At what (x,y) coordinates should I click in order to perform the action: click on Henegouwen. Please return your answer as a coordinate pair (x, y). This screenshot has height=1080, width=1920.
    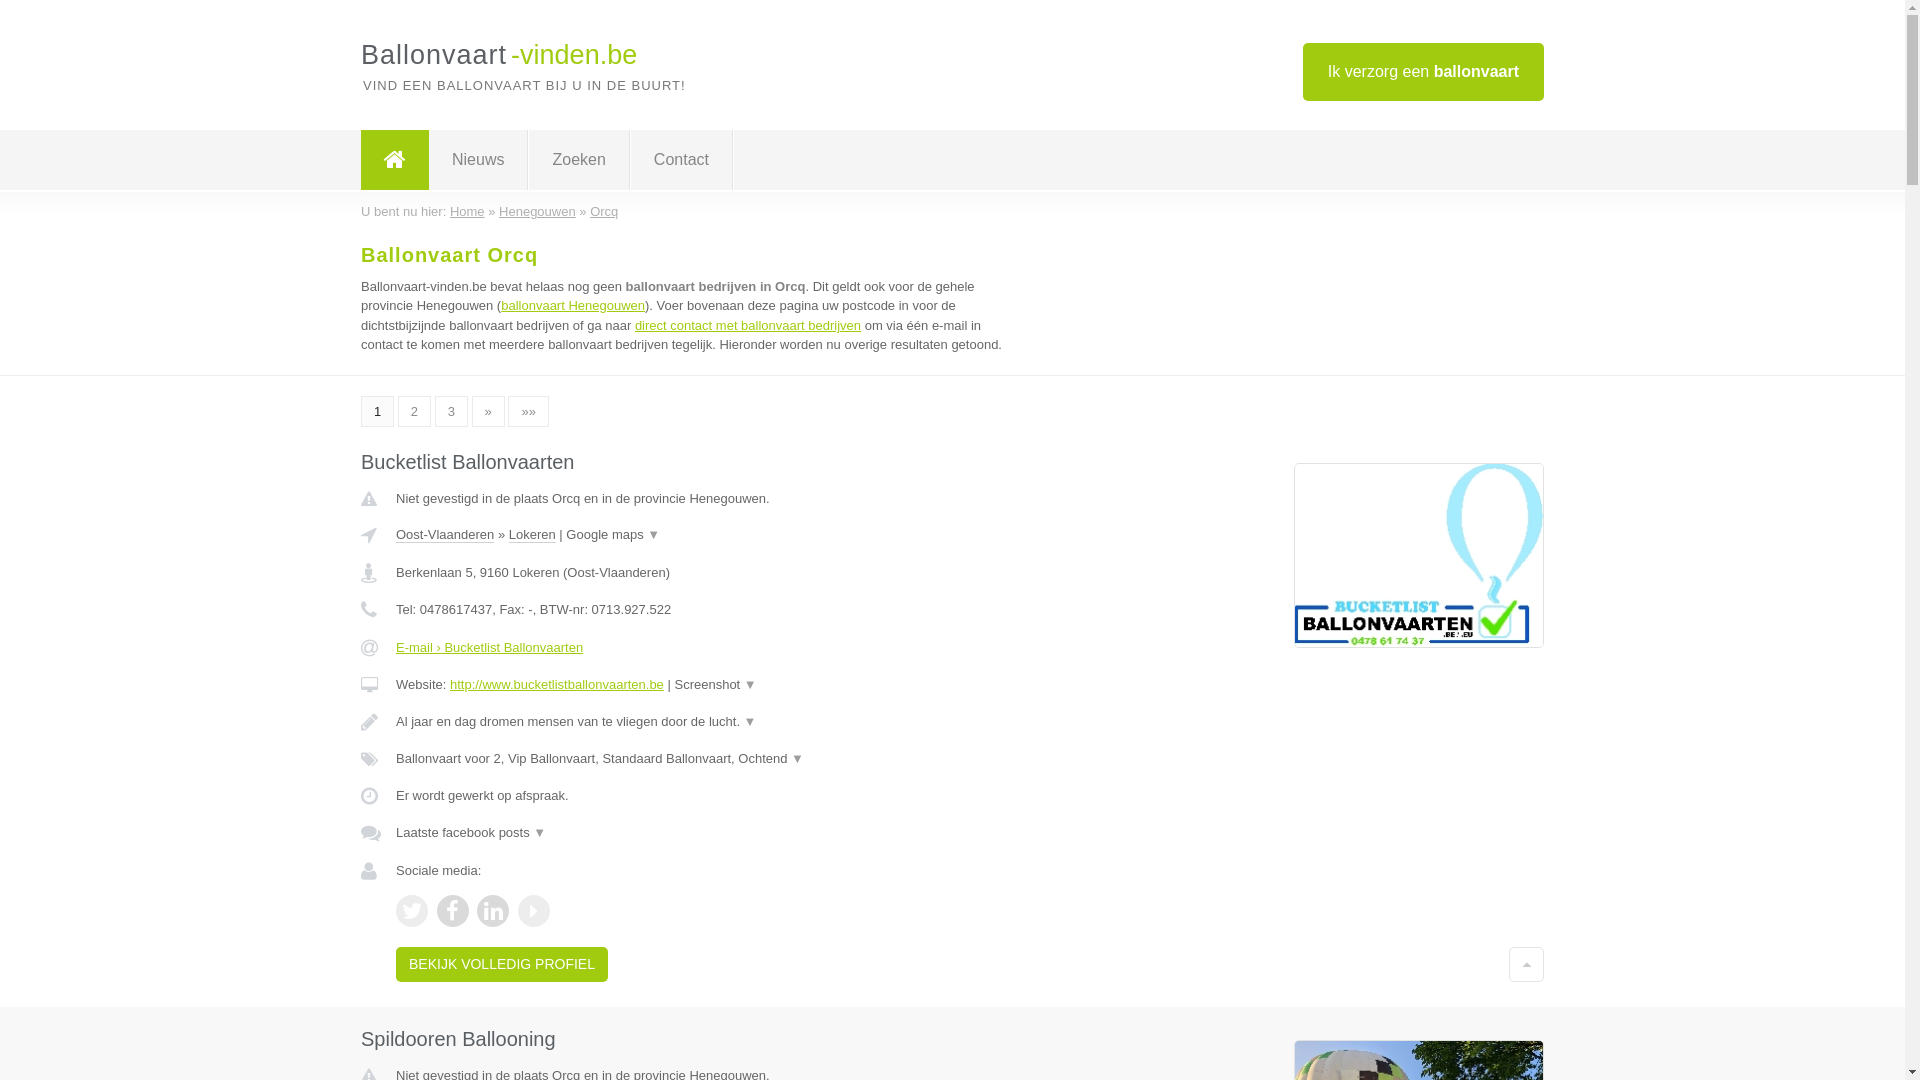
    Looking at the image, I should click on (538, 212).